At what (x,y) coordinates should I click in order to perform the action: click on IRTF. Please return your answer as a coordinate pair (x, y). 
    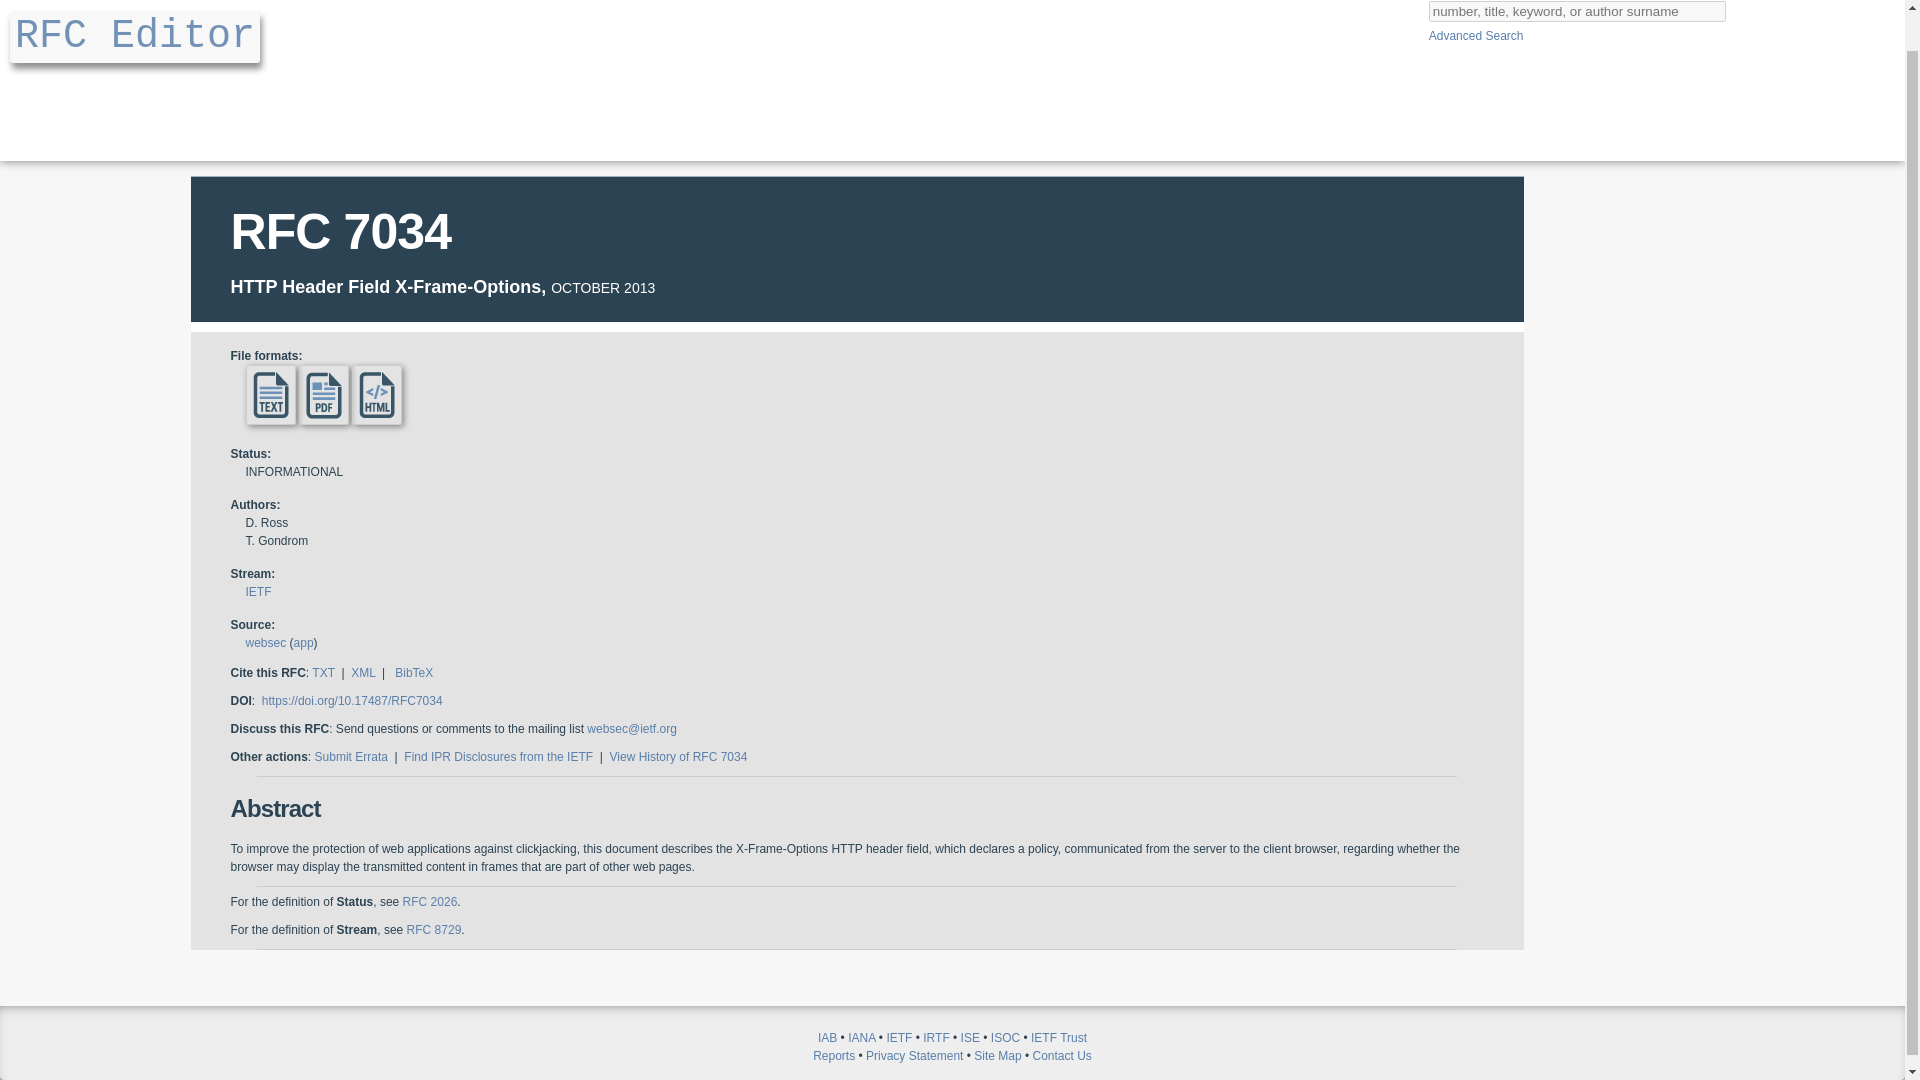
    Looking at the image, I should click on (936, 1038).